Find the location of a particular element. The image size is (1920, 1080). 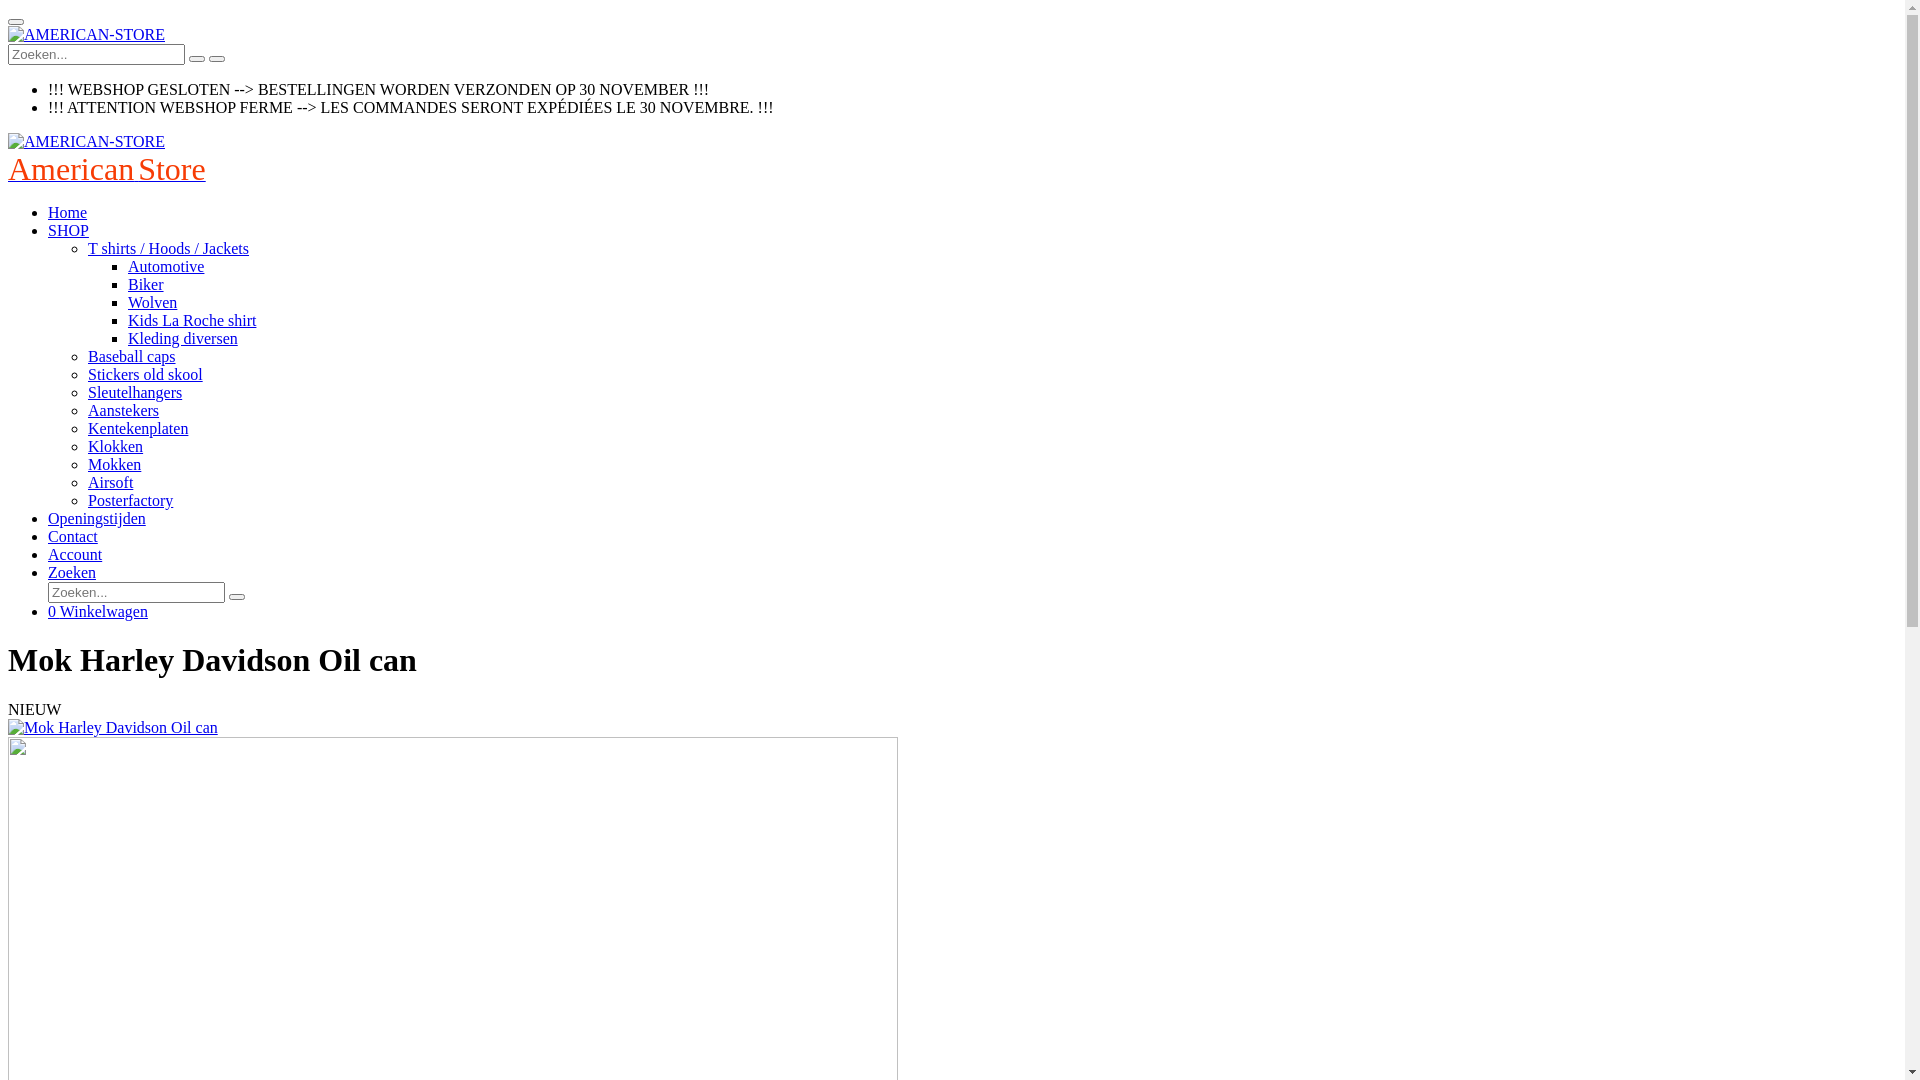

0 Winkelwagen is located at coordinates (98, 612).